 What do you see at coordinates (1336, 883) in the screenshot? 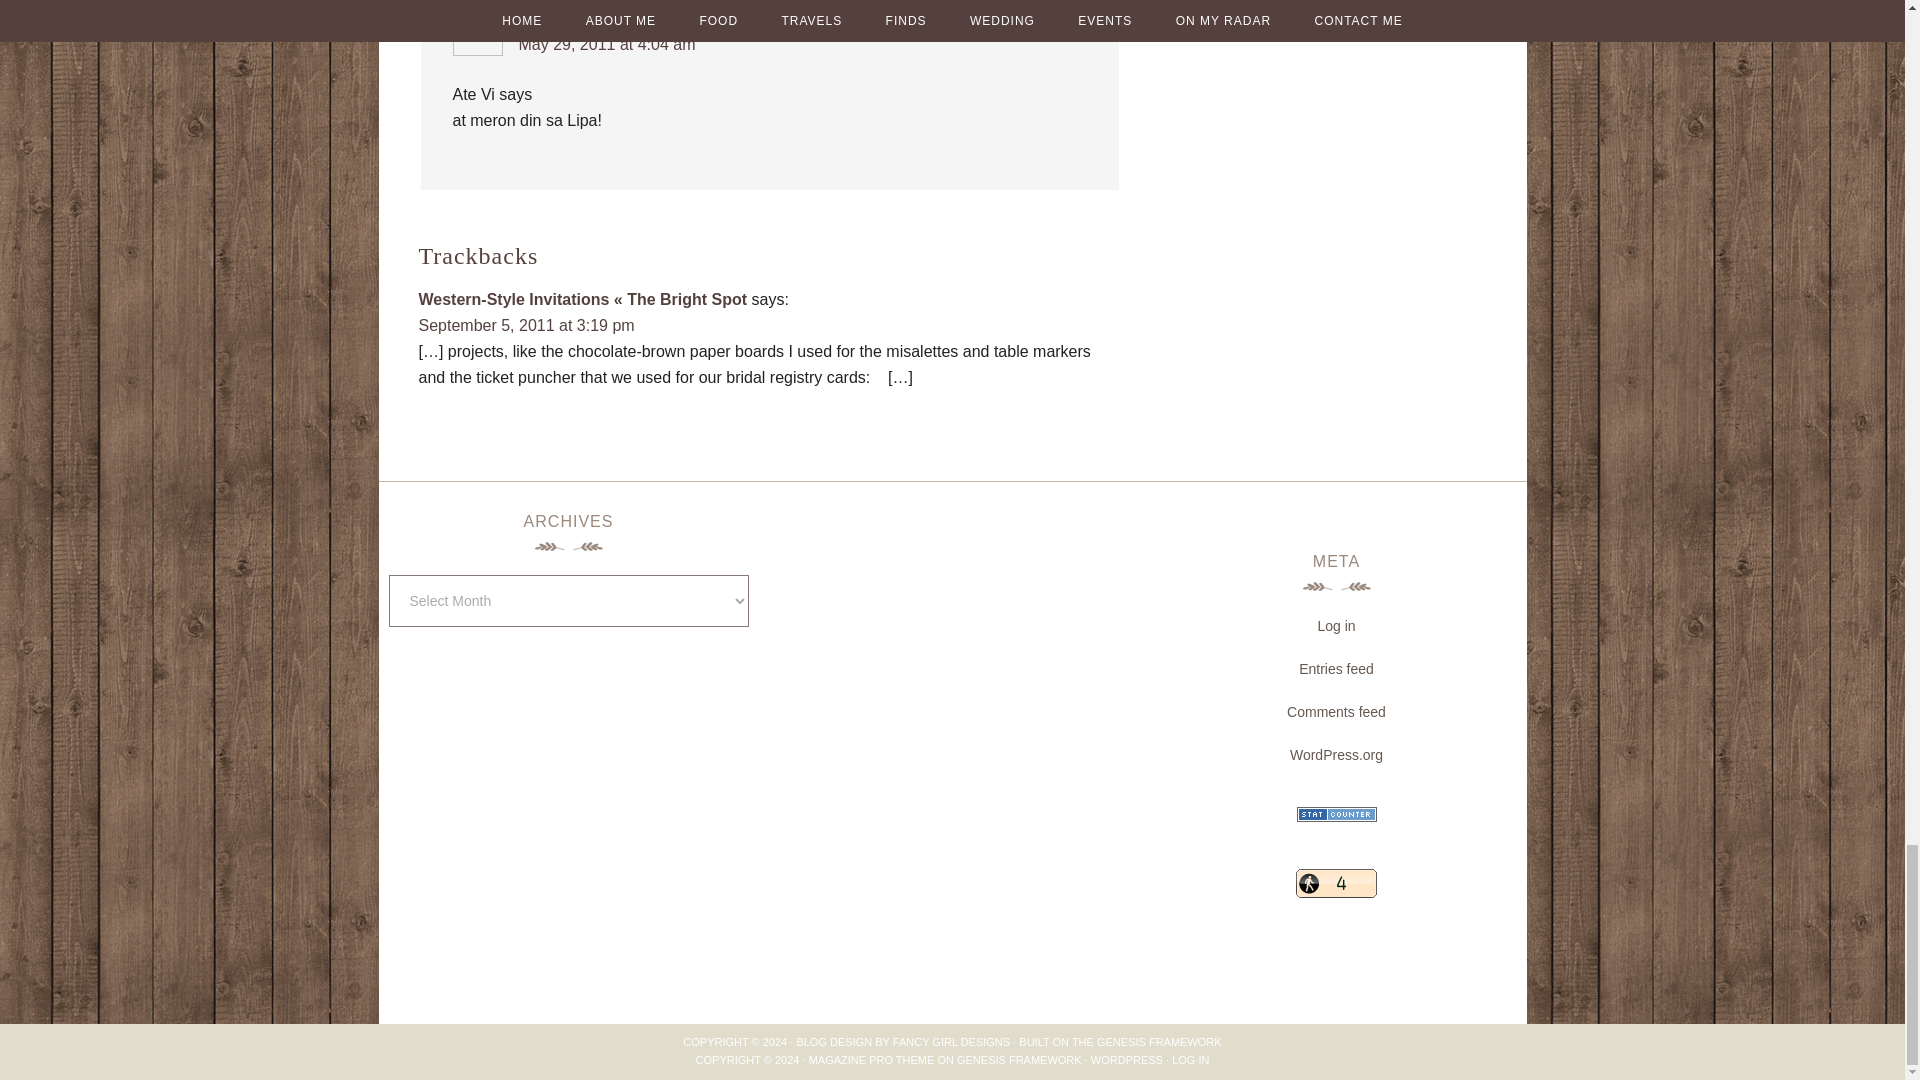
I see `Click to see what's popular on this site!` at bounding box center [1336, 883].